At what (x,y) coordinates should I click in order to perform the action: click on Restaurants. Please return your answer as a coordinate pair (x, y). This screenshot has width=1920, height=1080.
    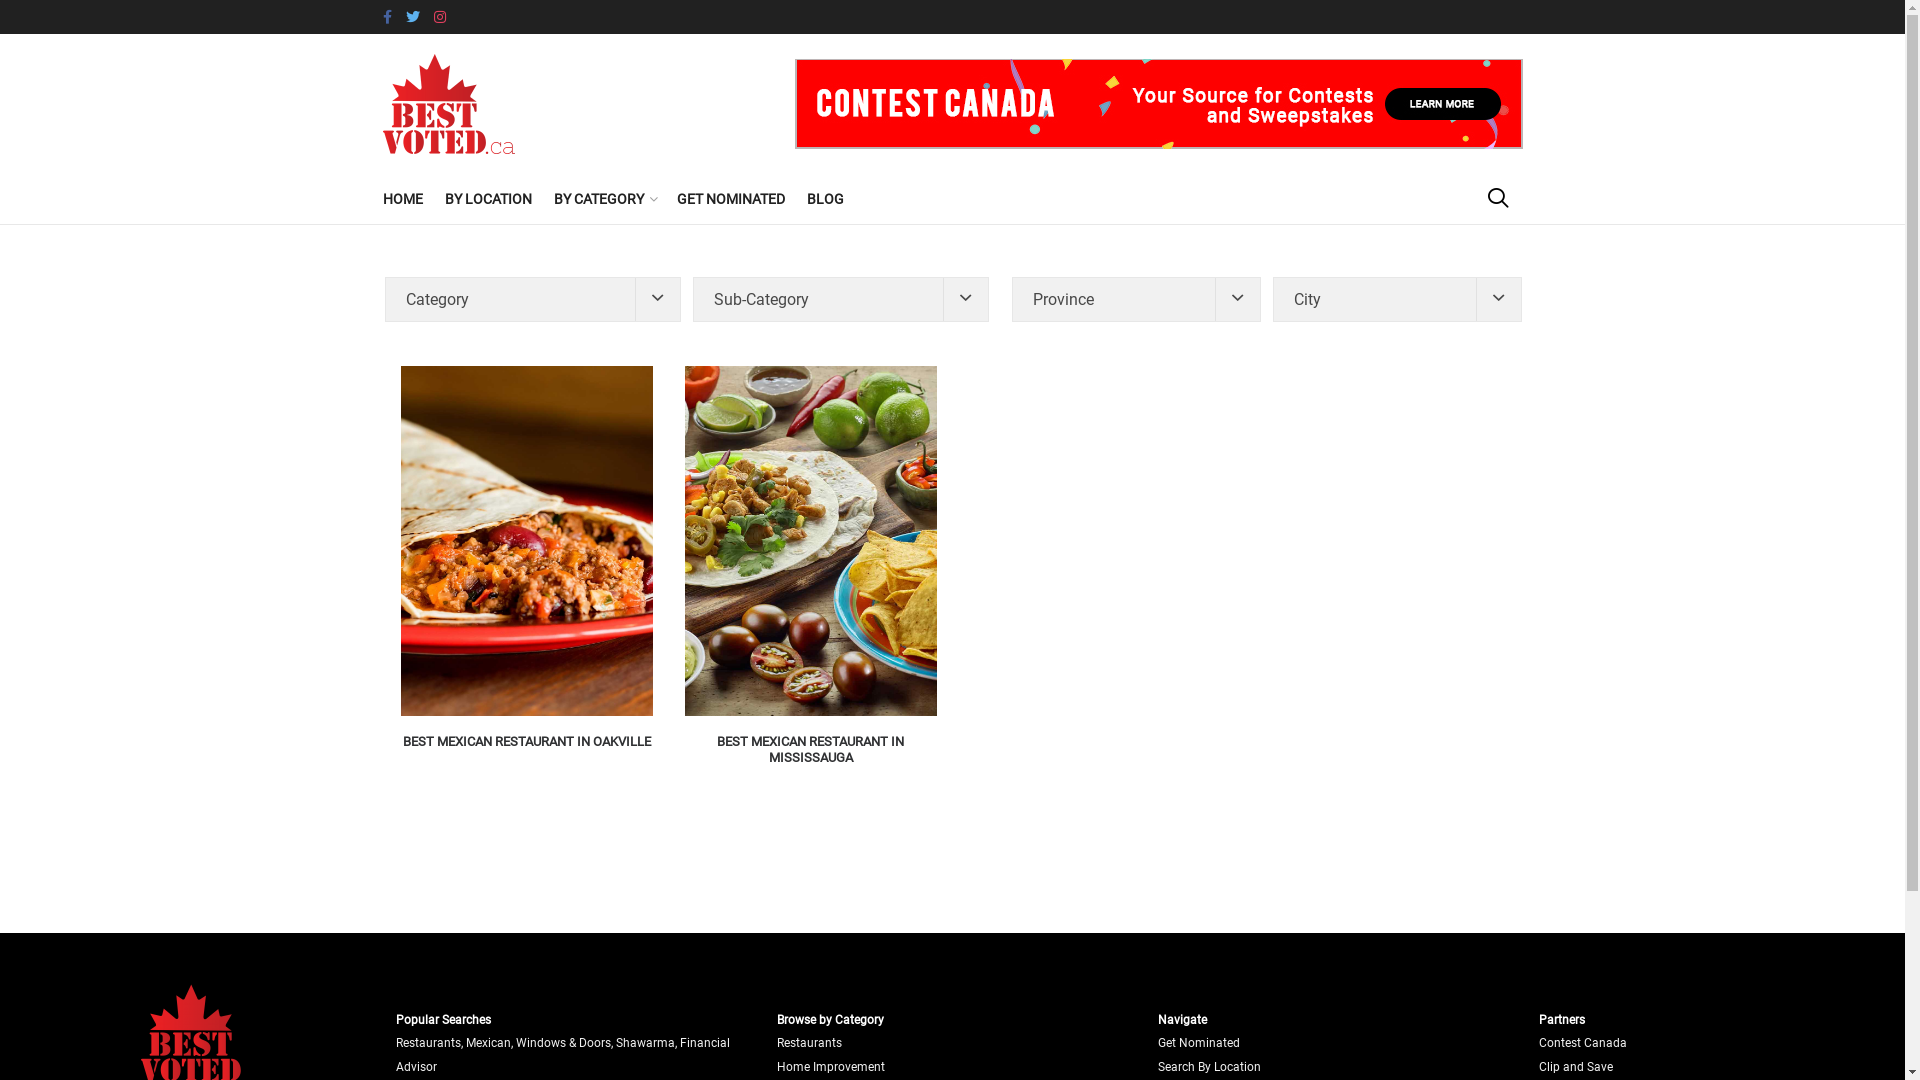
    Looking at the image, I should click on (428, 1043).